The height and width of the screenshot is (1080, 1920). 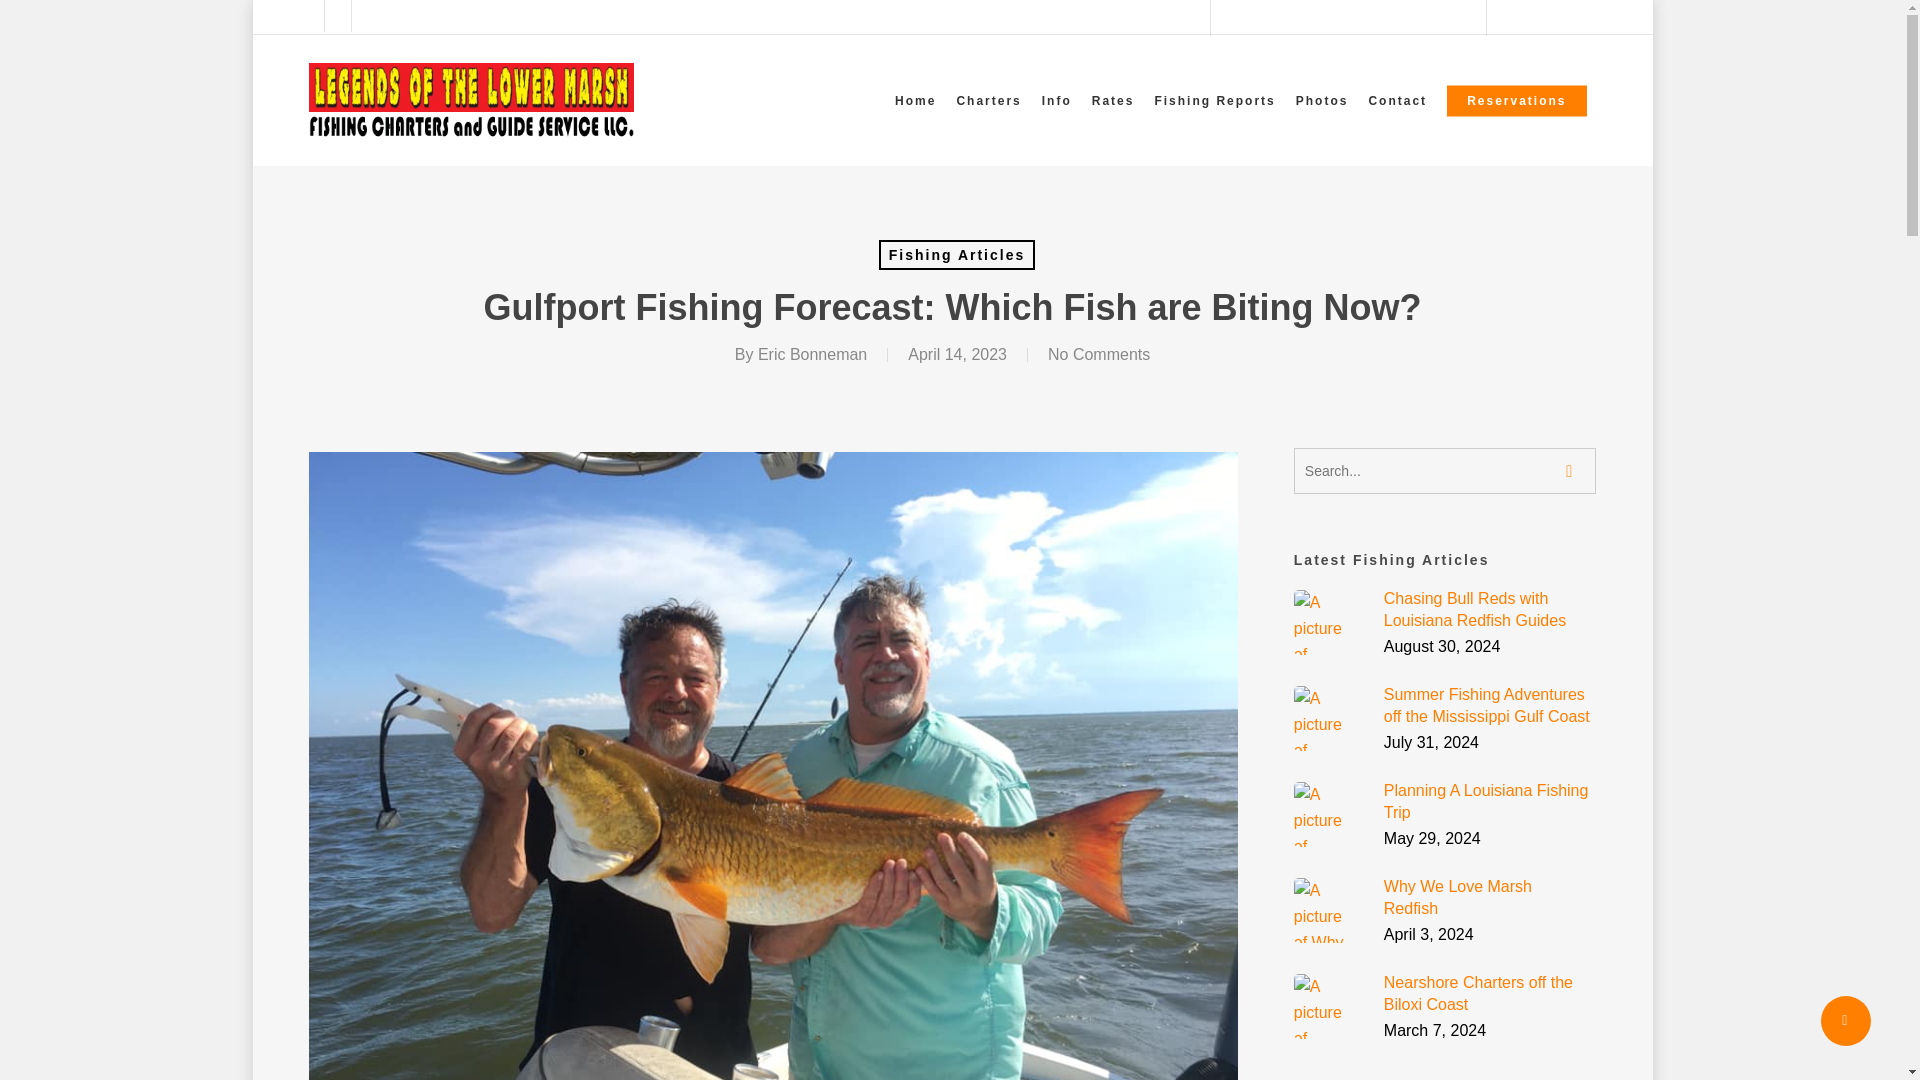 I want to click on Search for:, so click(x=1446, y=470).